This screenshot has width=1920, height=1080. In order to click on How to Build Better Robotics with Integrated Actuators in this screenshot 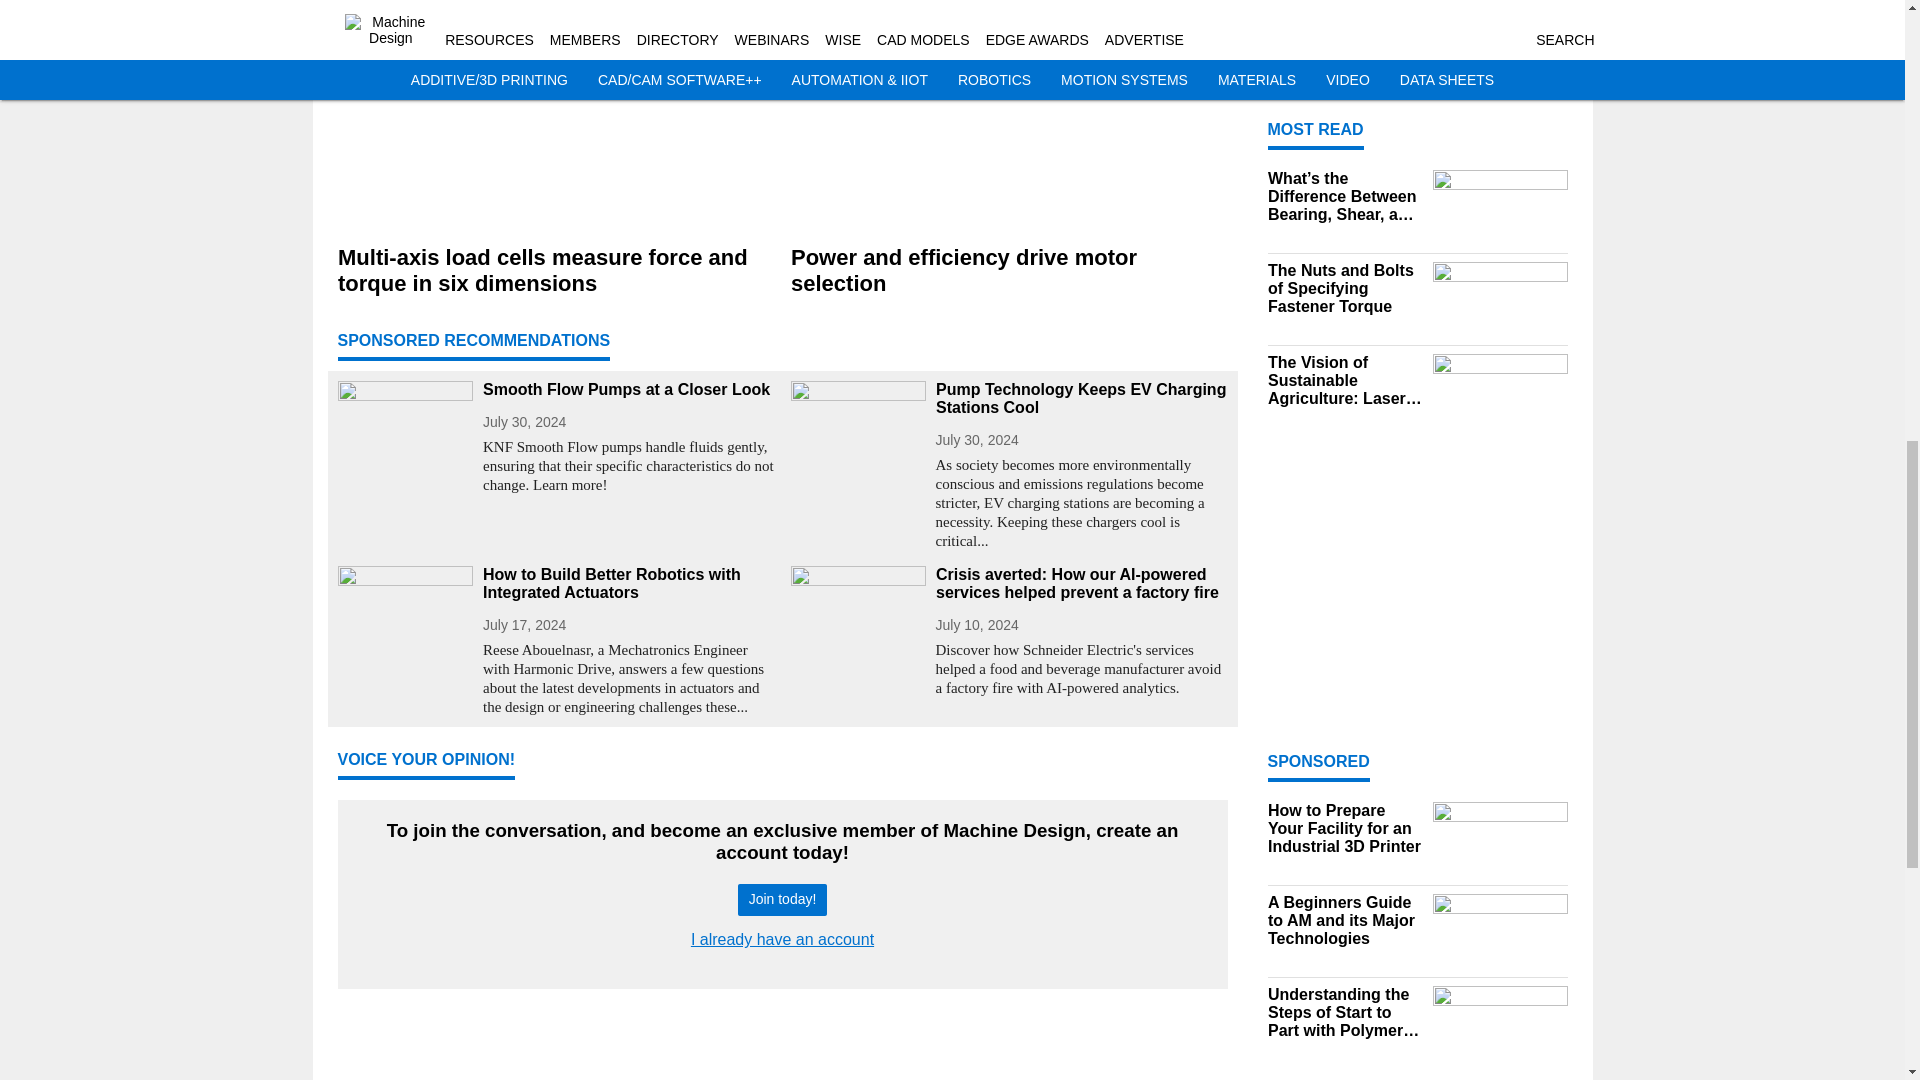, I will do `click(628, 583)`.